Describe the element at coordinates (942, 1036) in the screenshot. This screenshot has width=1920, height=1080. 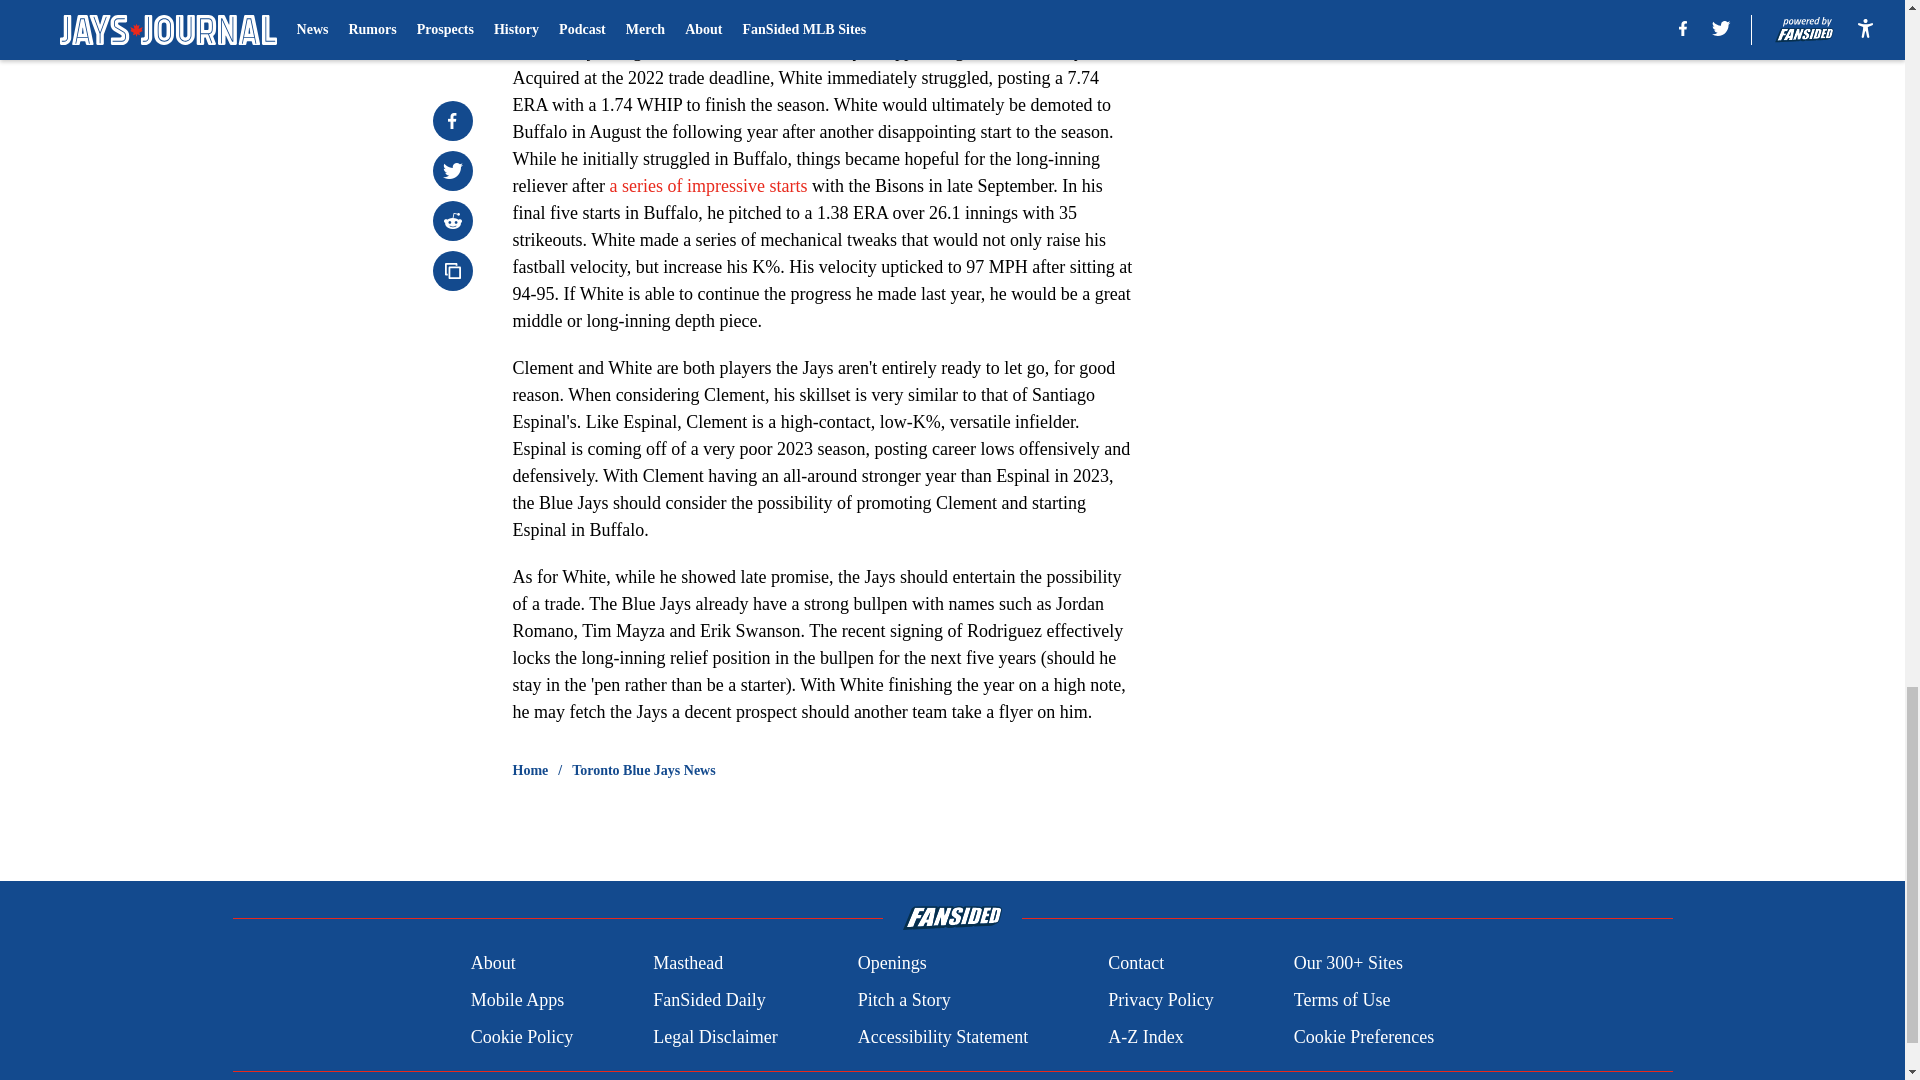
I see `Accessibility Statement` at that location.